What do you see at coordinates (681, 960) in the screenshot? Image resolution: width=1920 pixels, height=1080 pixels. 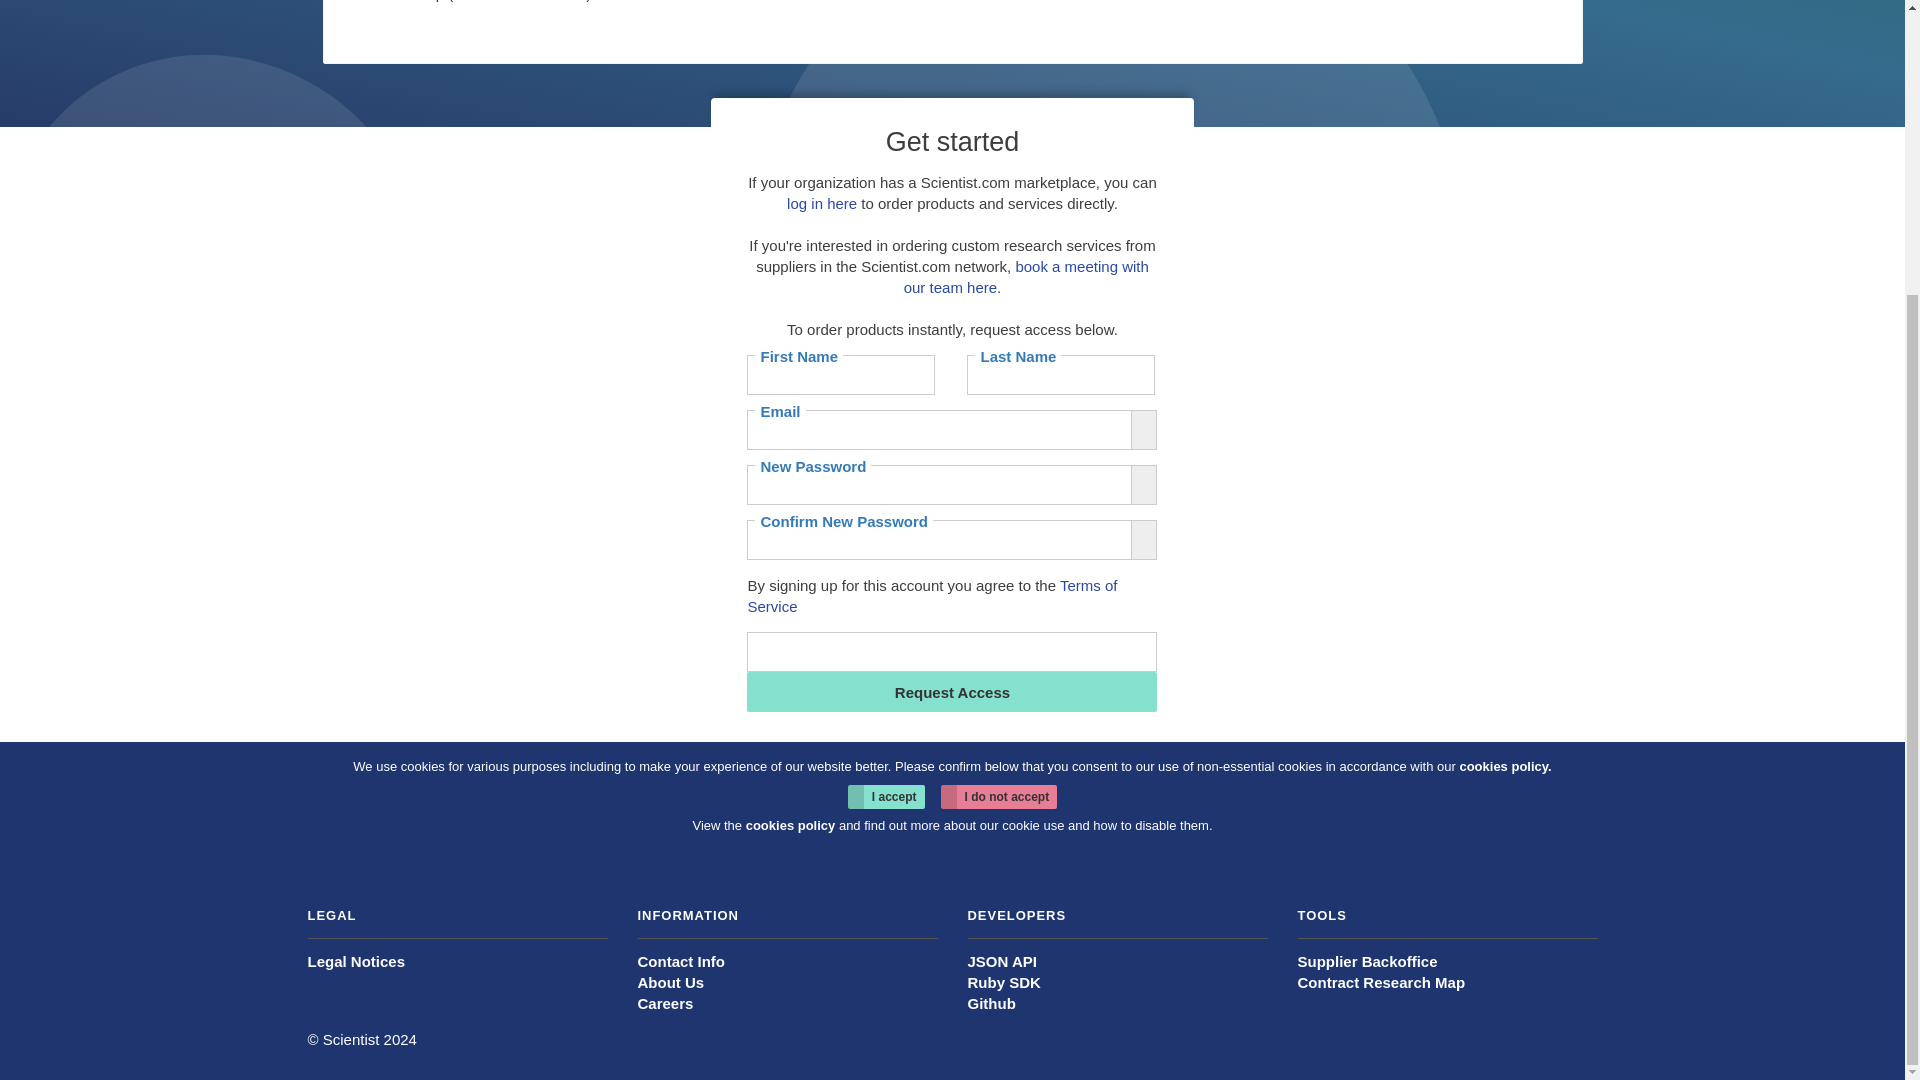 I see `Contact Info` at bounding box center [681, 960].